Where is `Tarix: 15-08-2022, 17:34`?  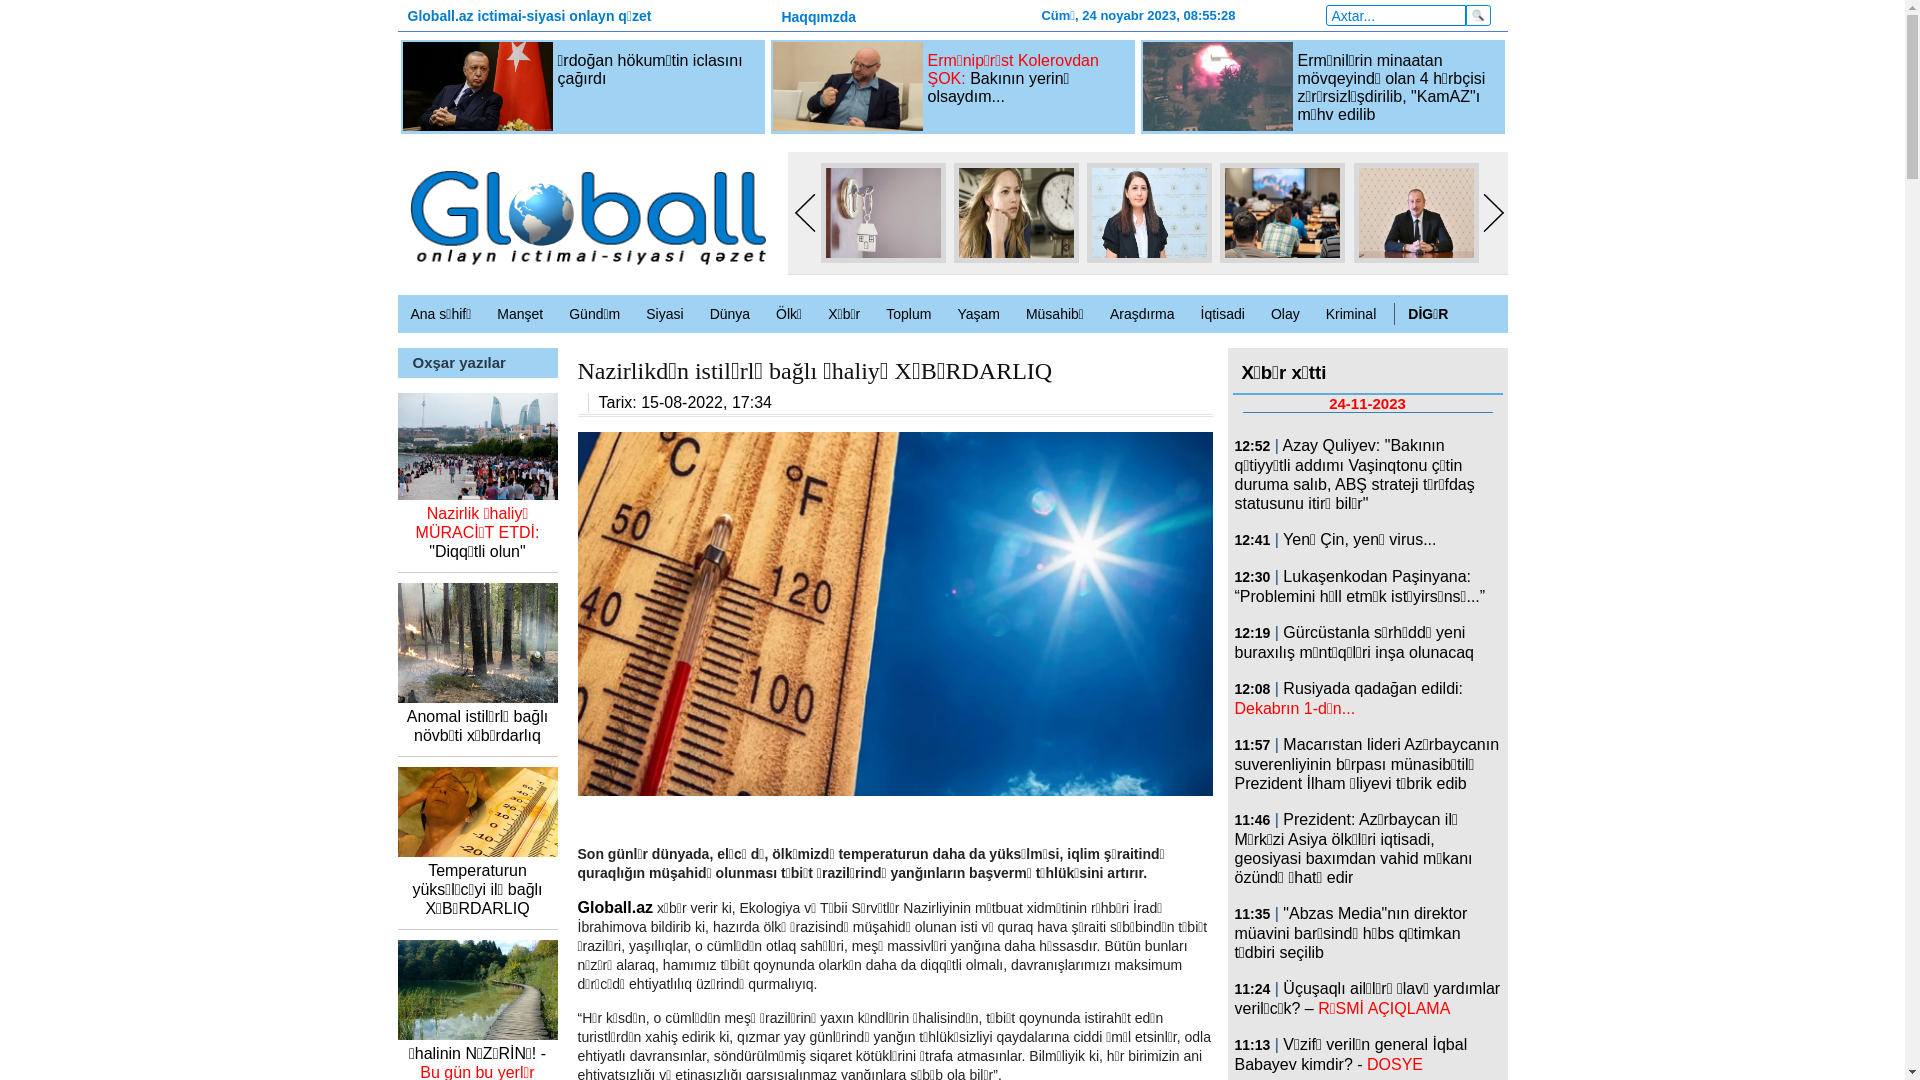
Tarix: 15-08-2022, 17:34 is located at coordinates (684, 402).